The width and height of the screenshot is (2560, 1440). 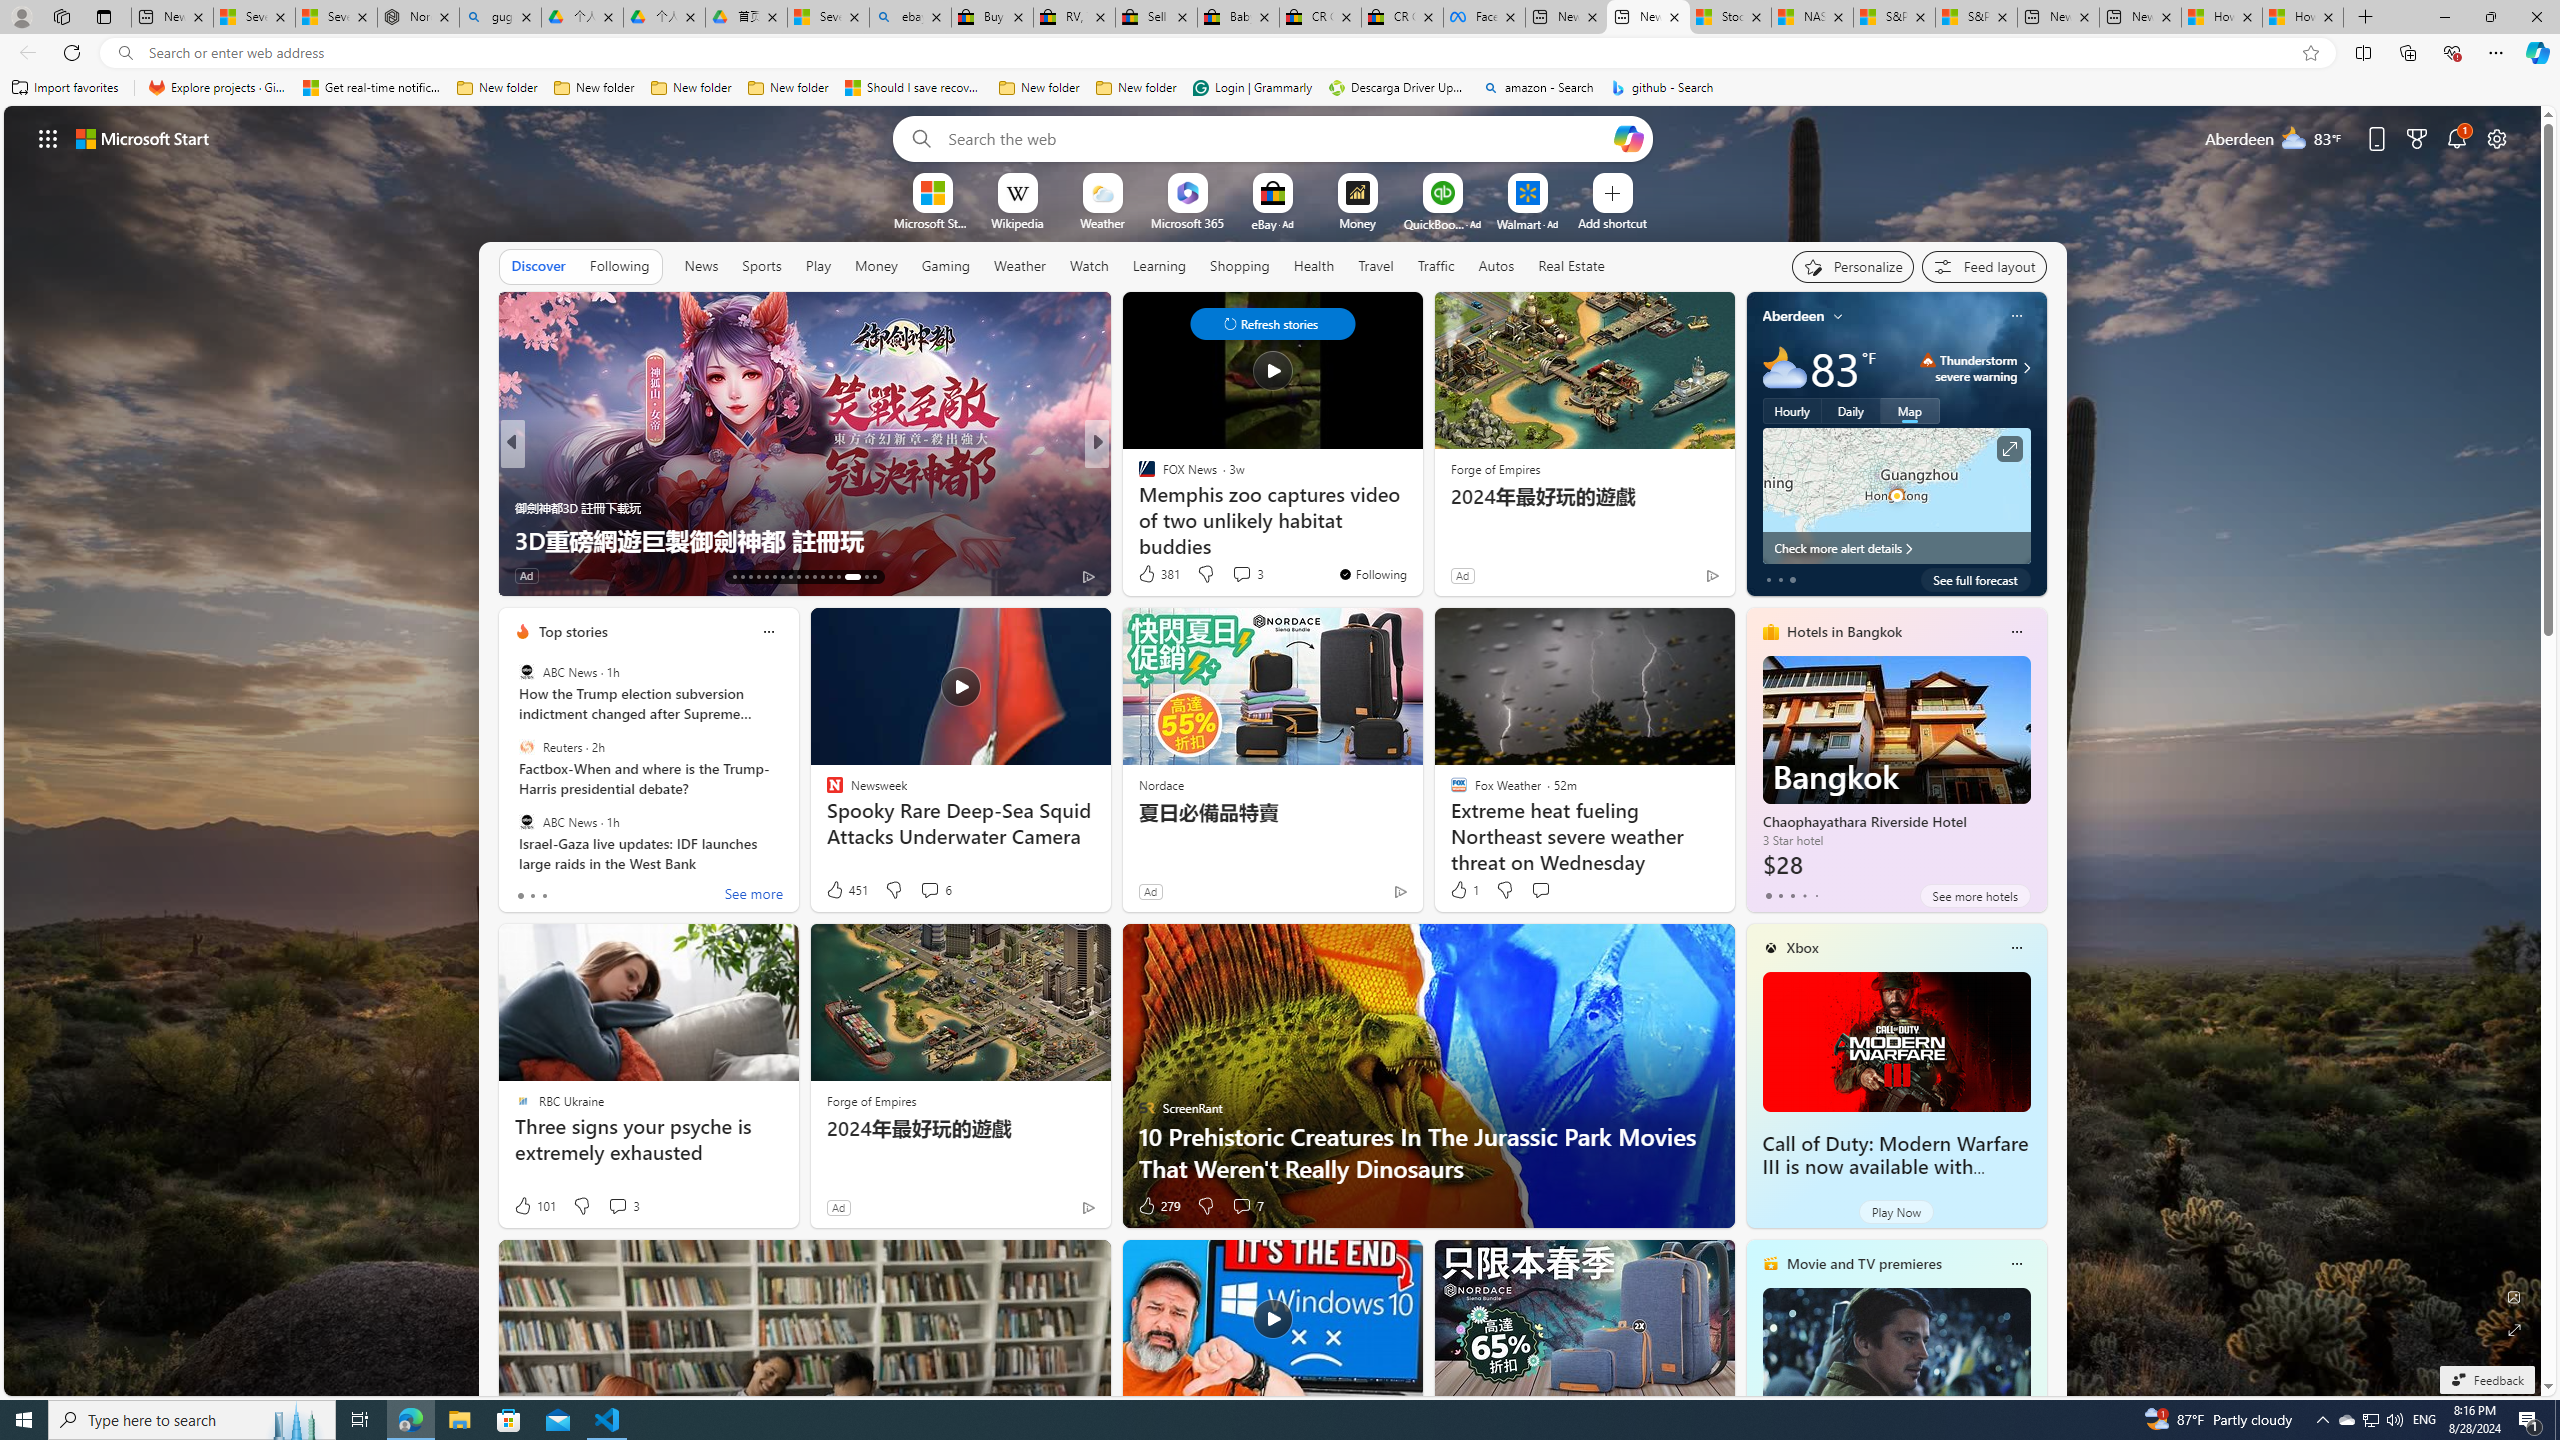 I want to click on View comments 23 Comment, so click(x=12, y=575).